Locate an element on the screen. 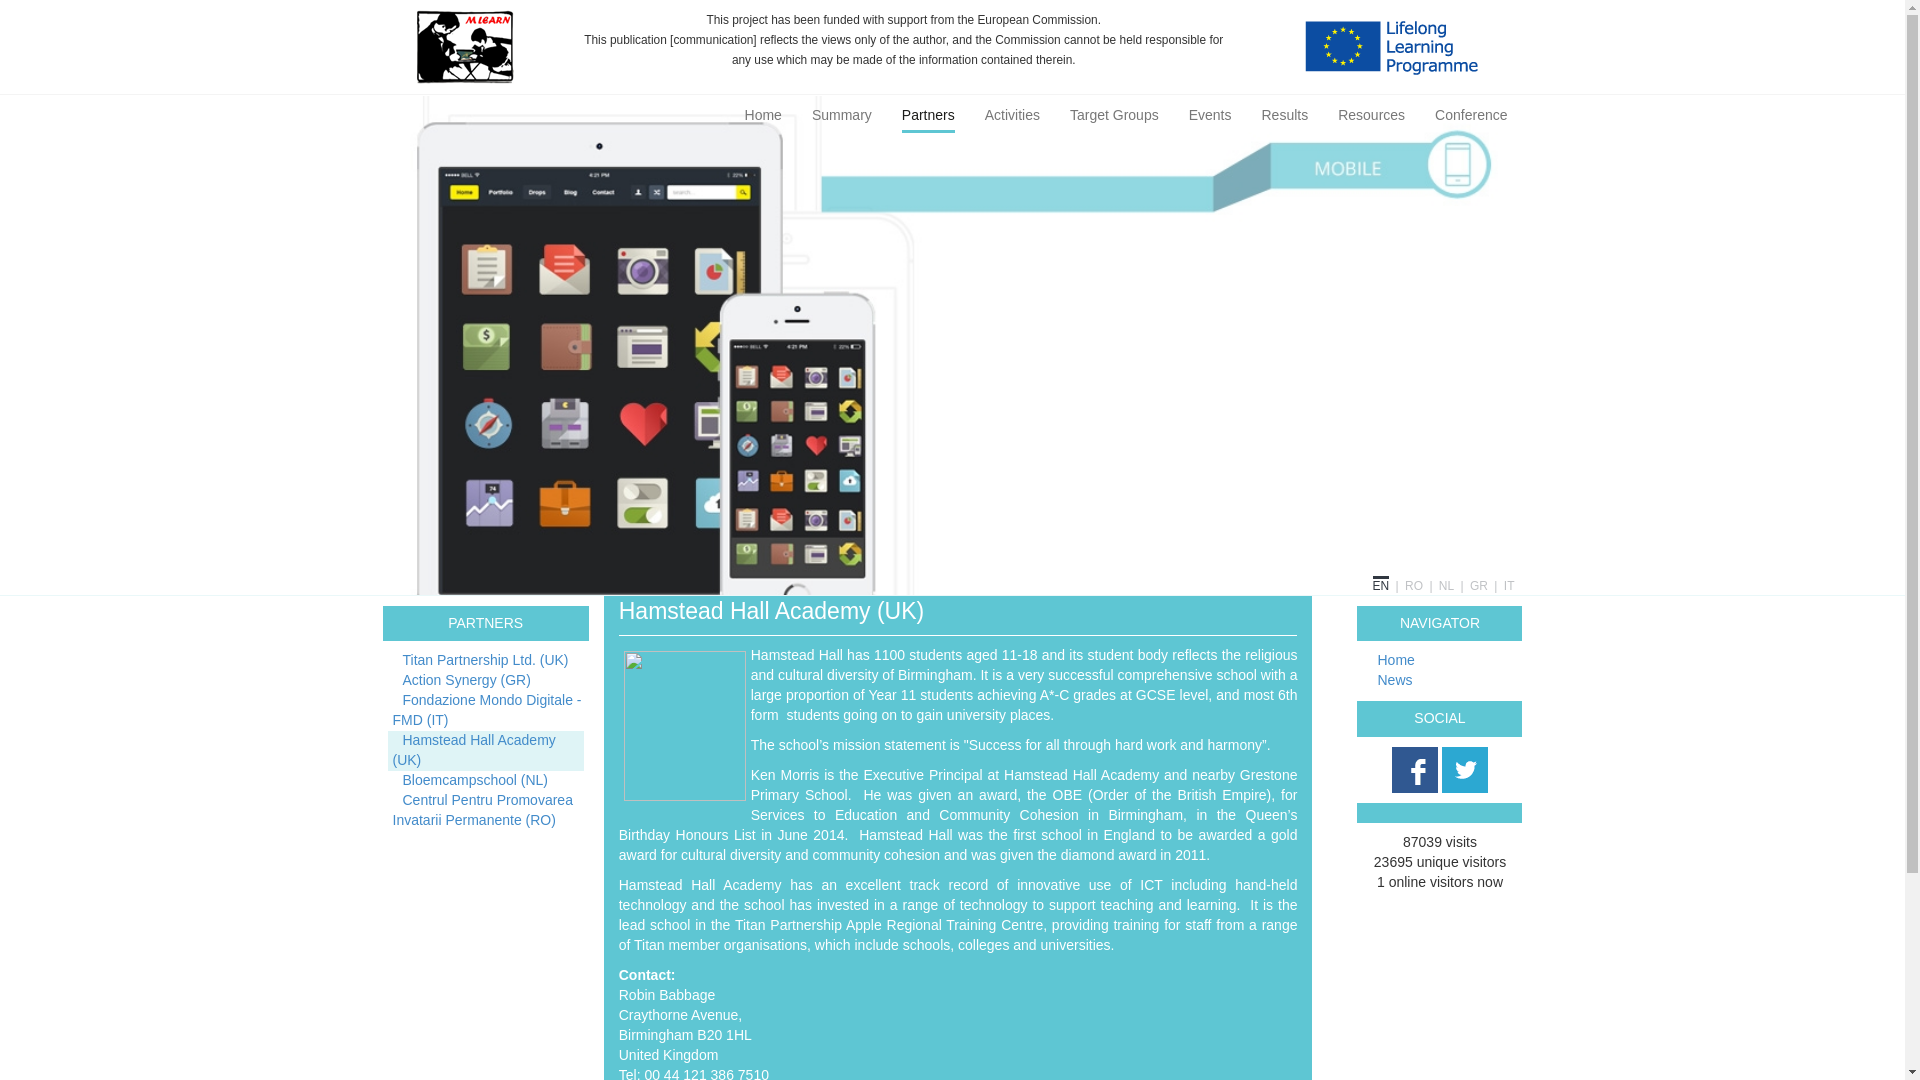 This screenshot has width=1920, height=1080. EN is located at coordinates (1381, 584).